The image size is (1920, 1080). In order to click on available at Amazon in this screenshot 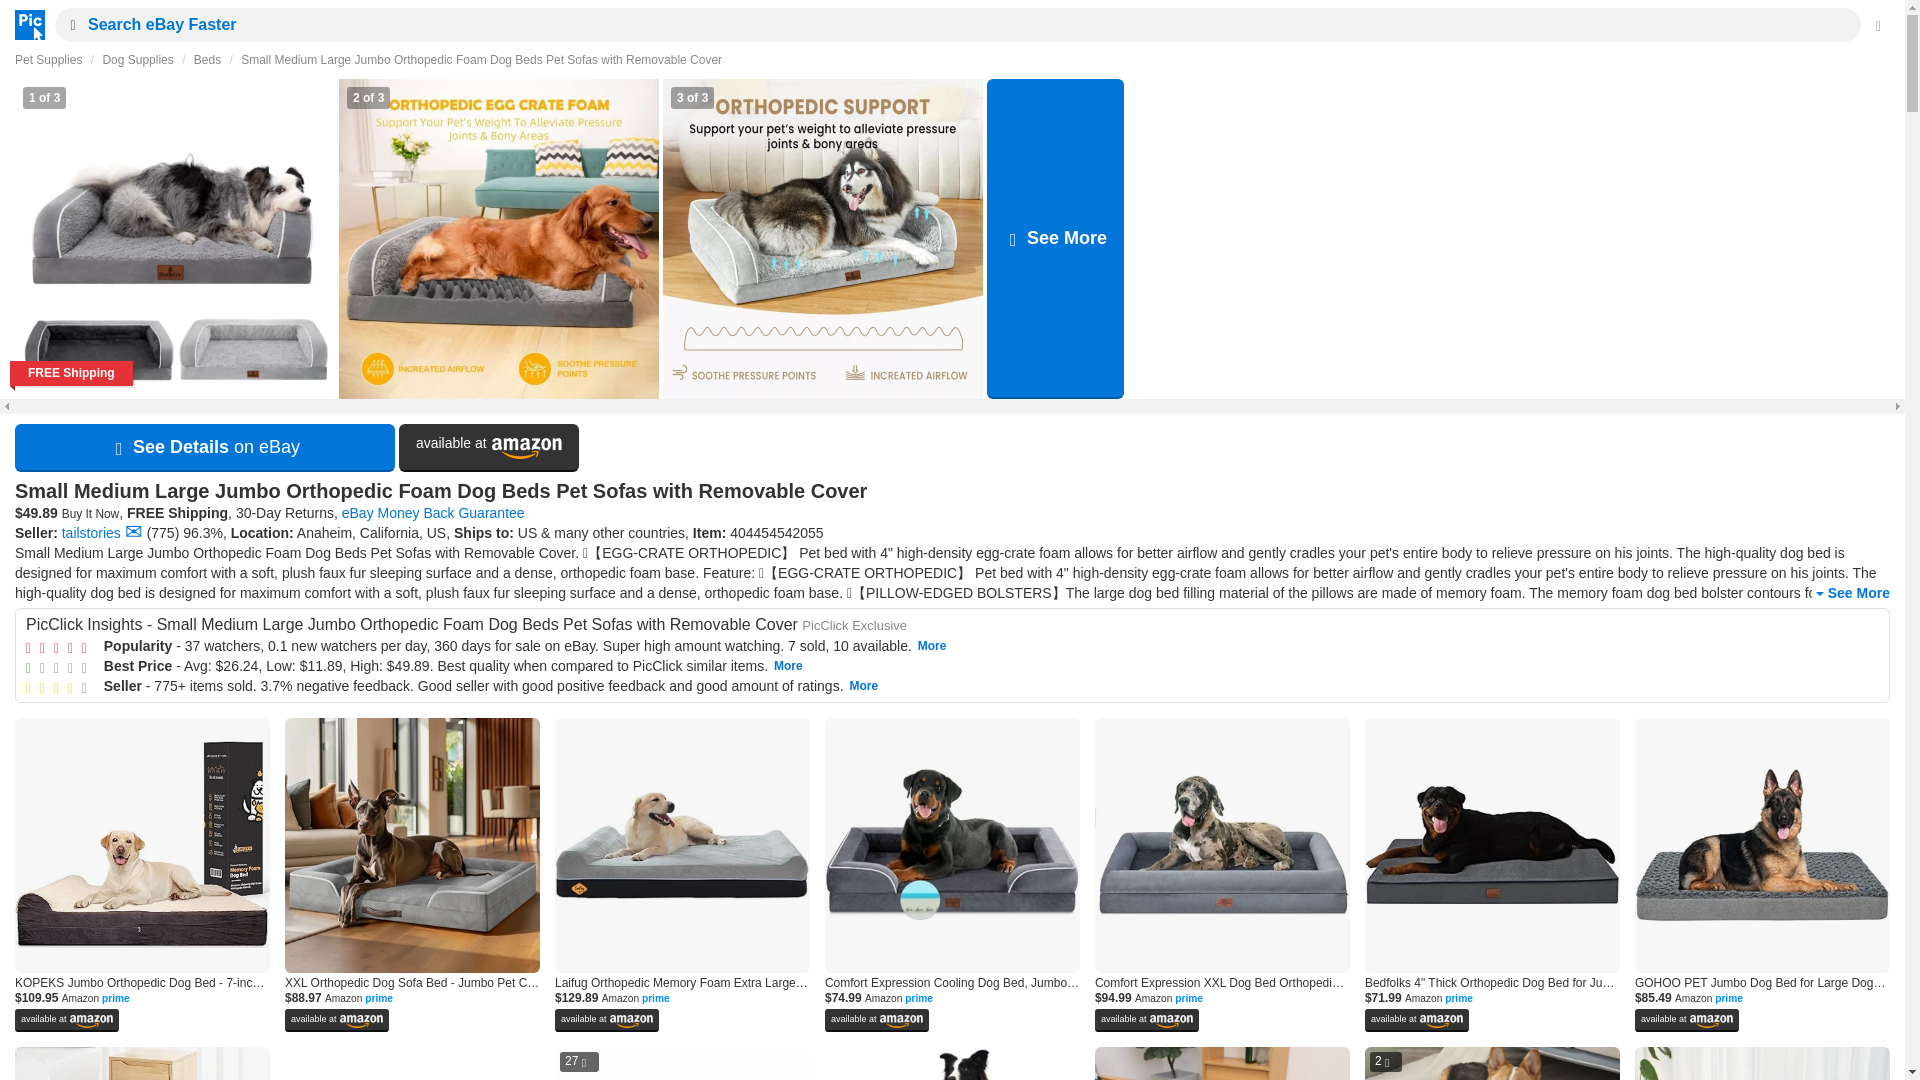, I will do `click(489, 448)`.